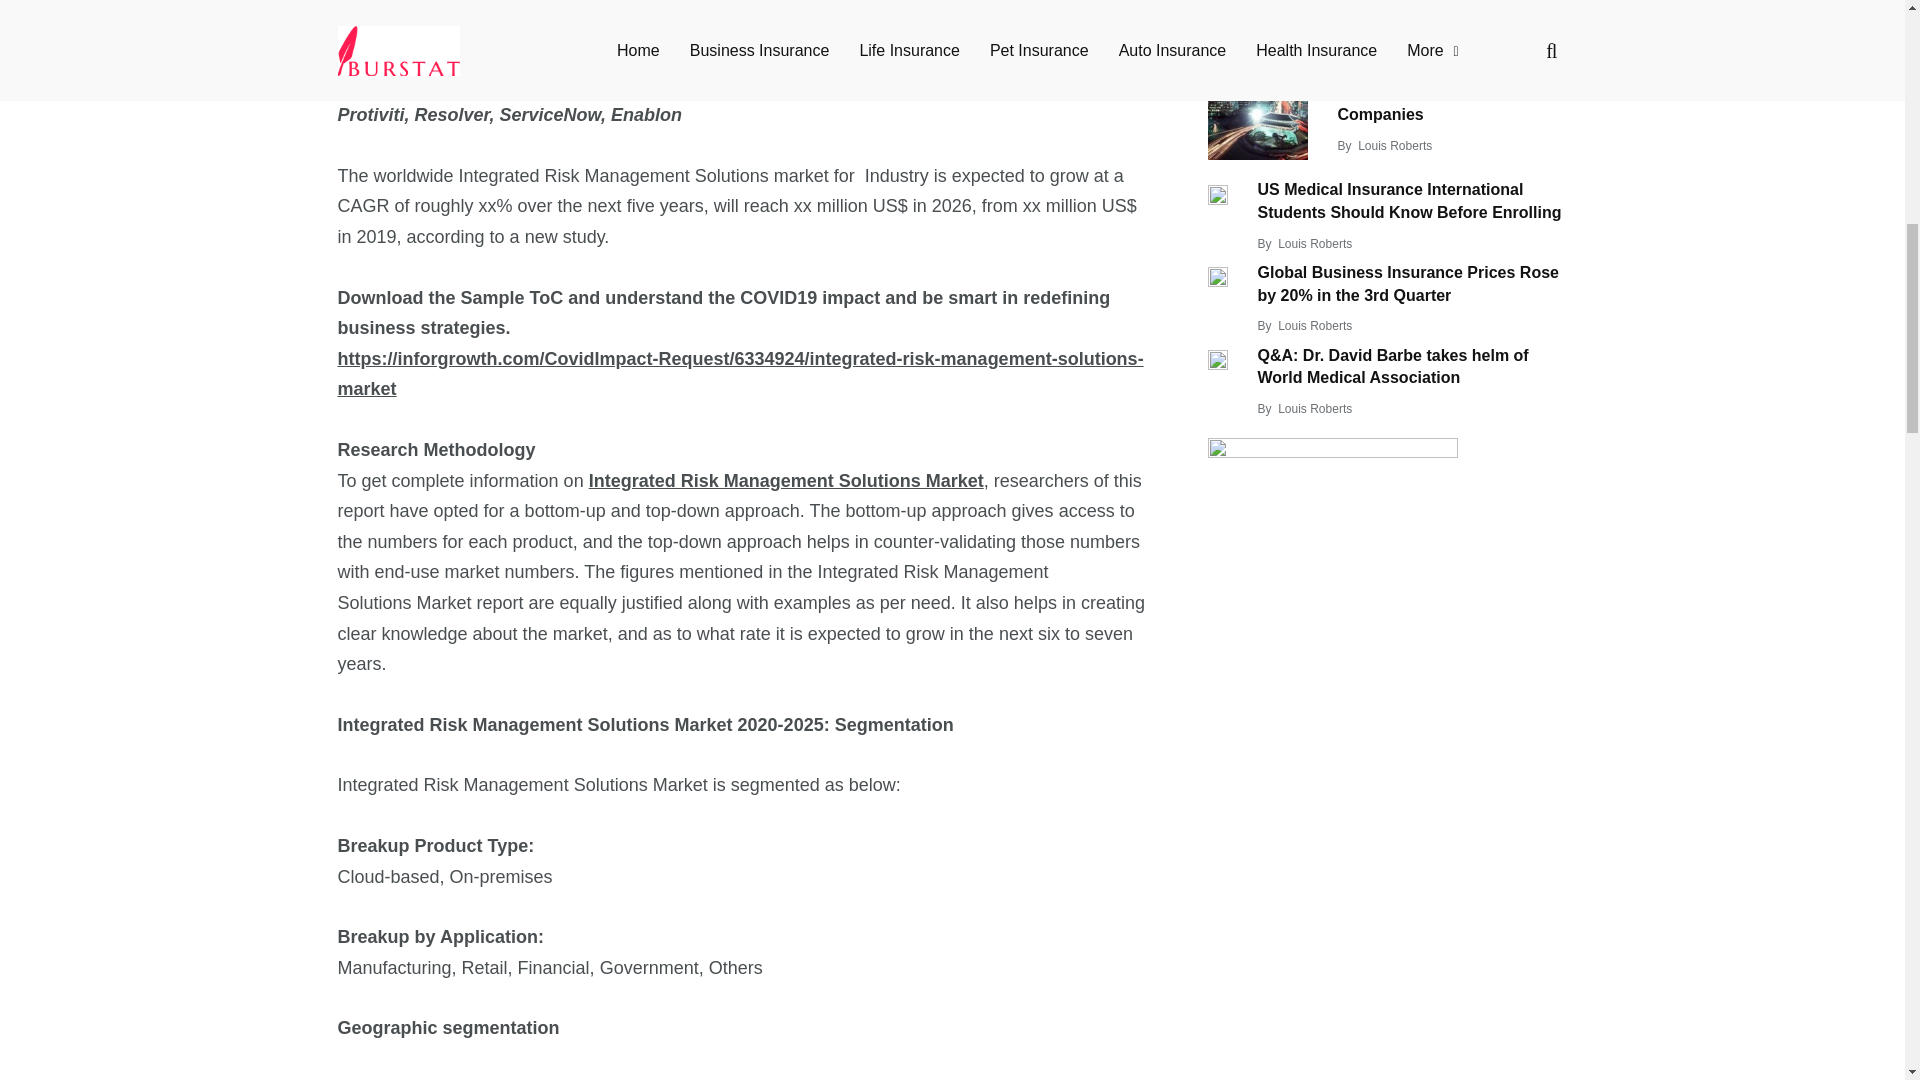  What do you see at coordinates (1314, 243) in the screenshot?
I see `Posts by Louis Roberts` at bounding box center [1314, 243].